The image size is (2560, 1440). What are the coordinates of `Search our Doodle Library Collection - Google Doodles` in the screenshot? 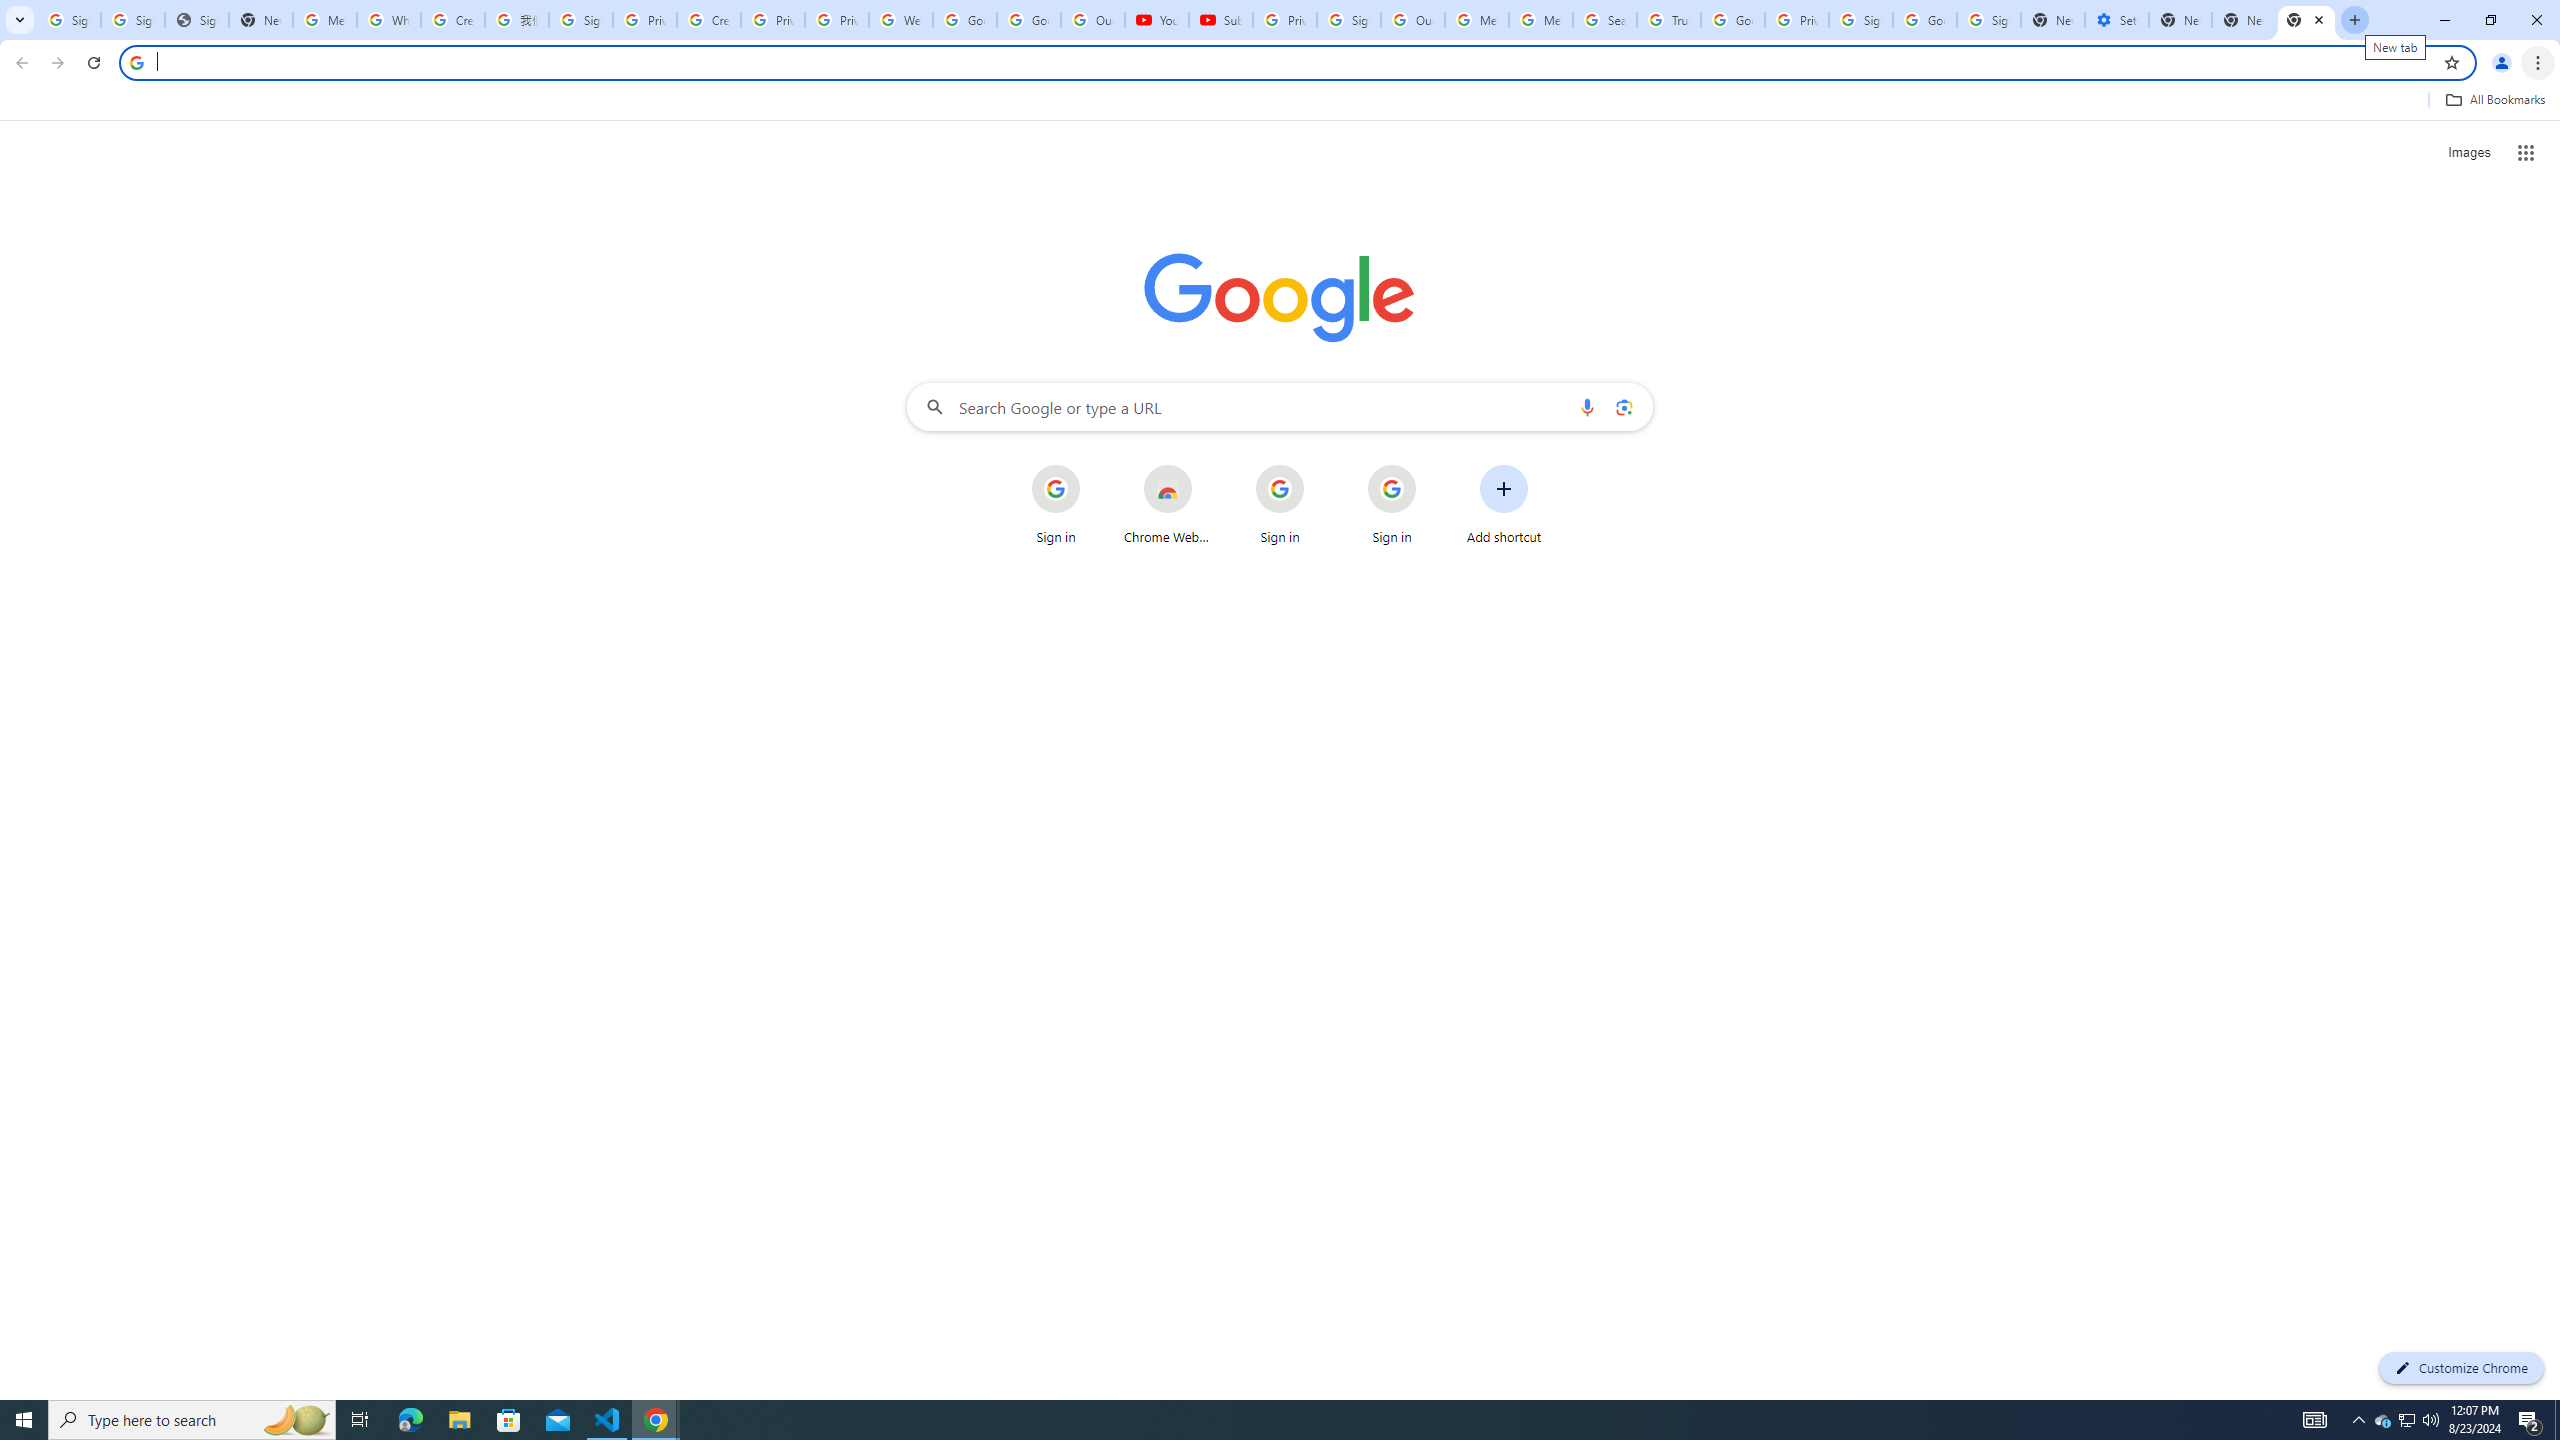 It's located at (1605, 20).